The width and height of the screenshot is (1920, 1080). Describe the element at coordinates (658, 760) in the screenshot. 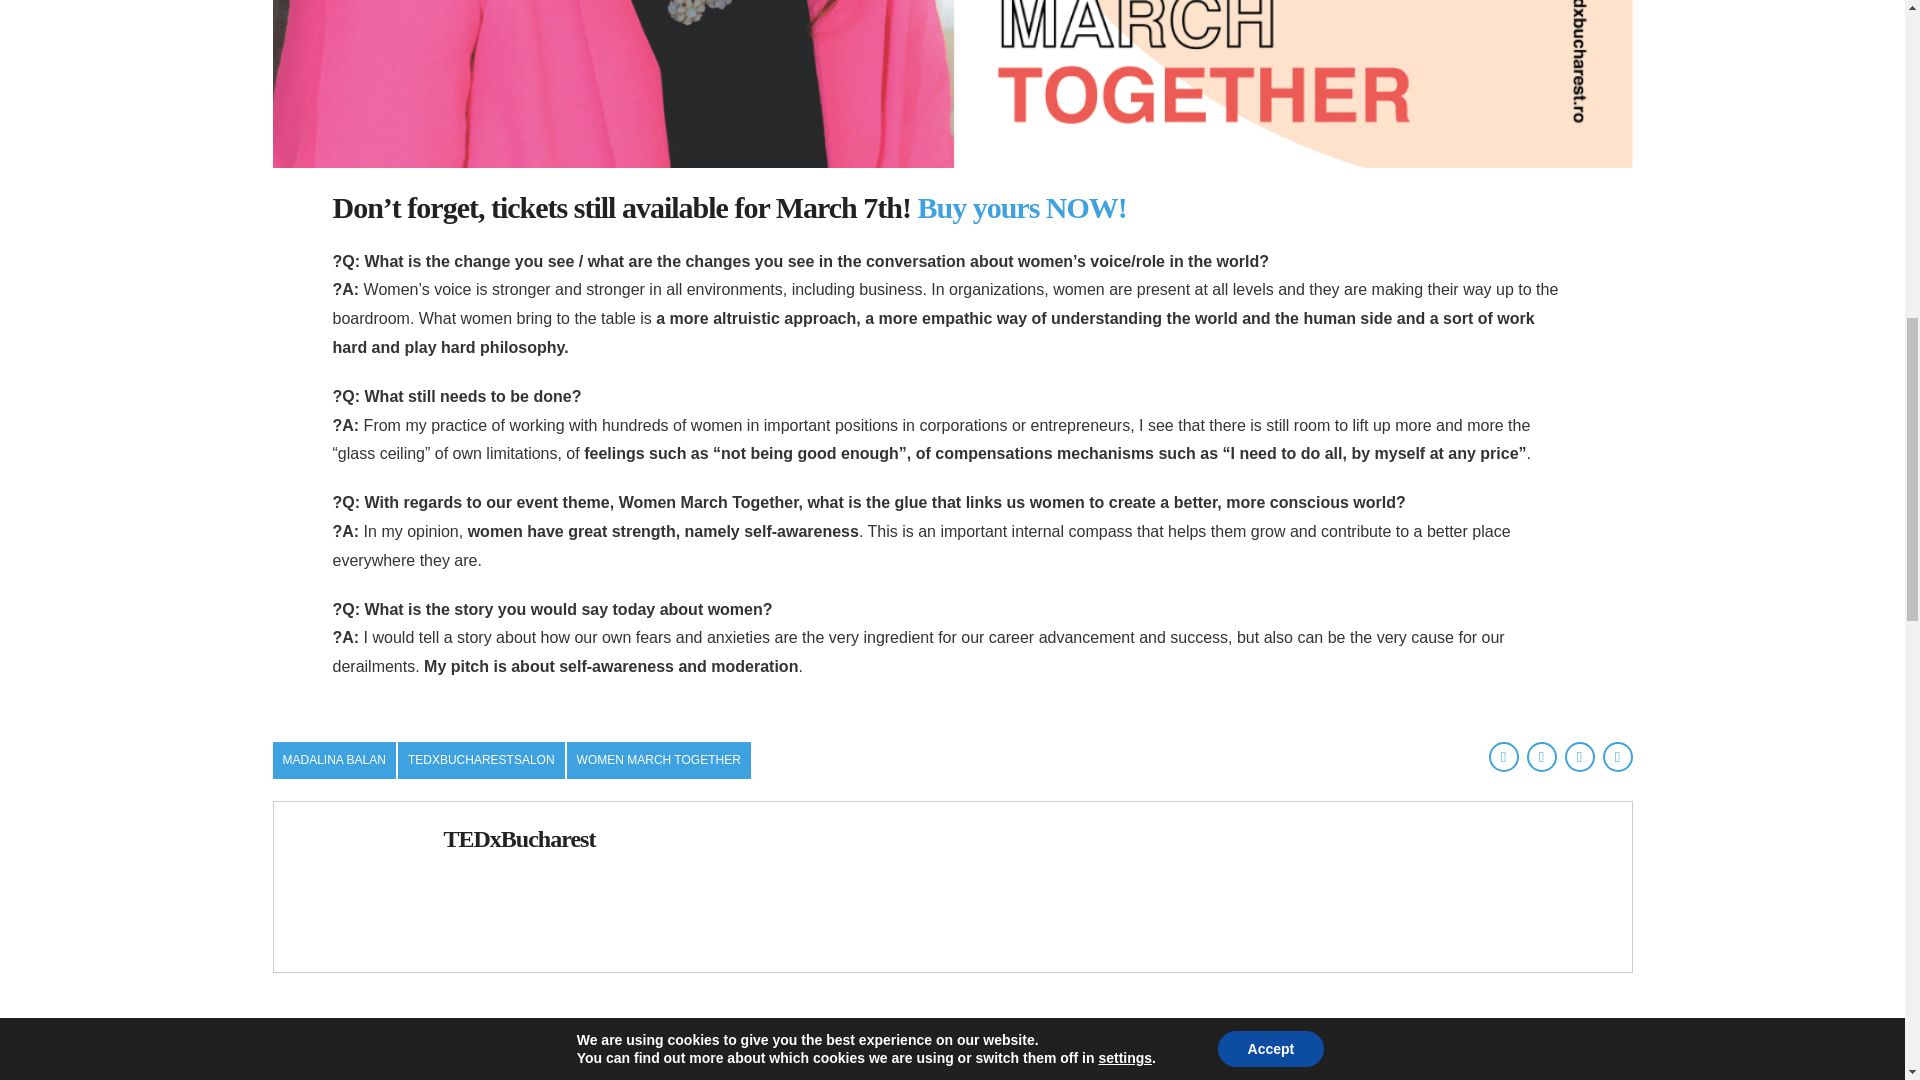

I see `WOMEN MARCH TOGETHER` at that location.